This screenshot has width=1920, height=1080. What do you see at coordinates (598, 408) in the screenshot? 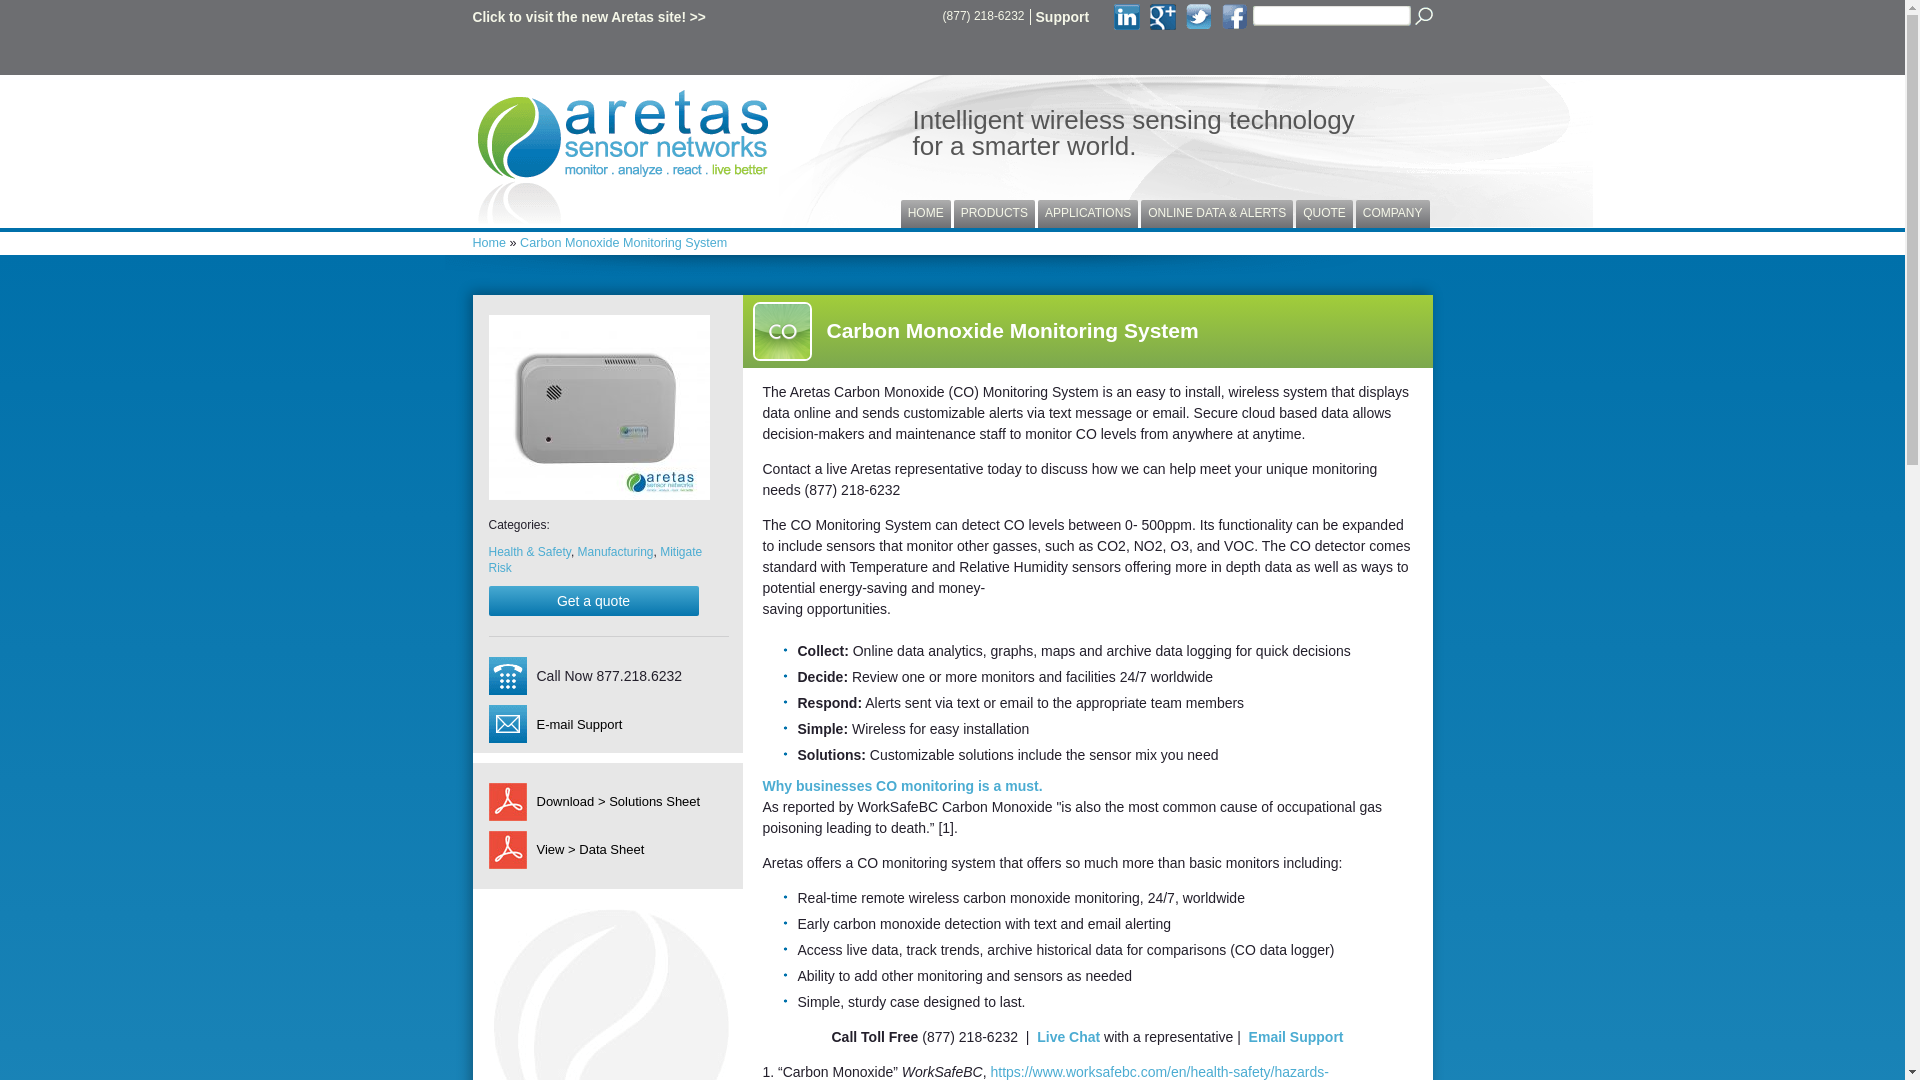
I see `Carbon Monoxide Monitoring System` at bounding box center [598, 408].